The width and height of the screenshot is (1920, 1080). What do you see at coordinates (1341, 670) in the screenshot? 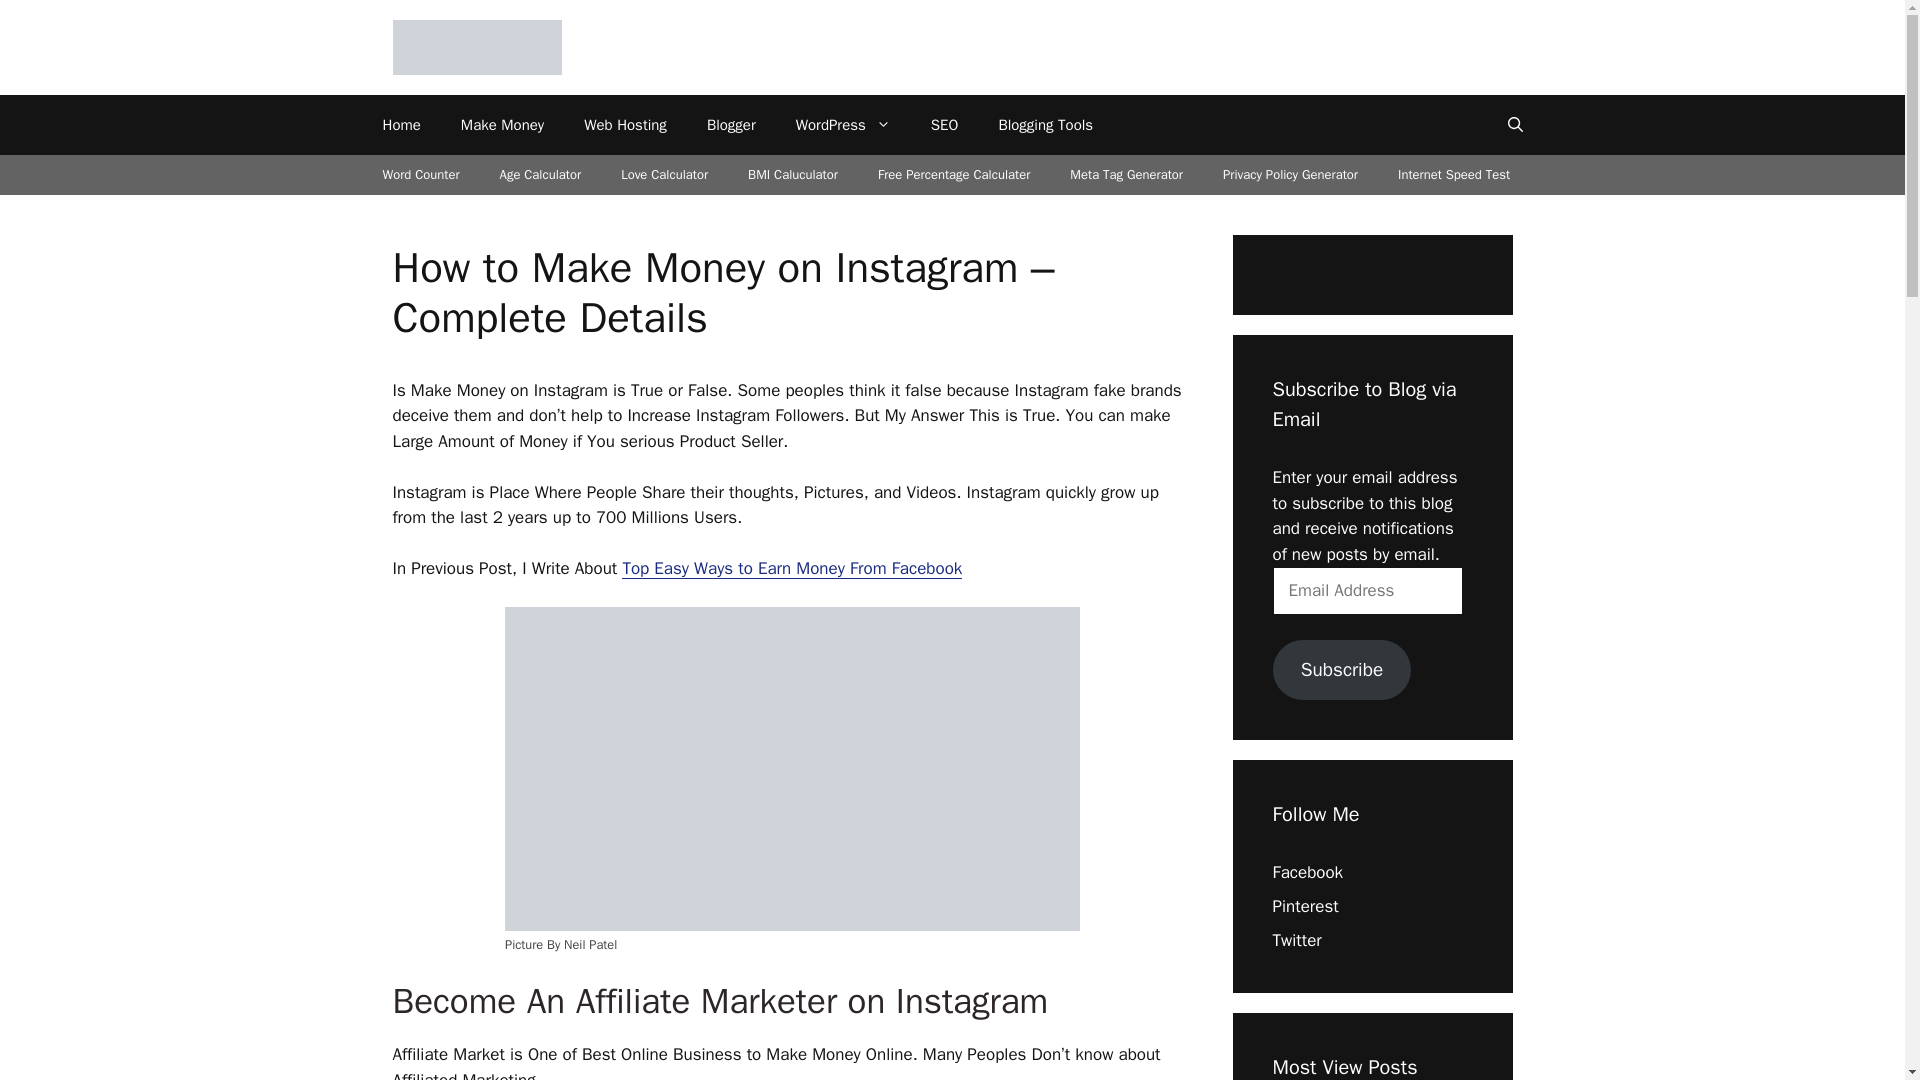
I see `Subscribe` at bounding box center [1341, 670].